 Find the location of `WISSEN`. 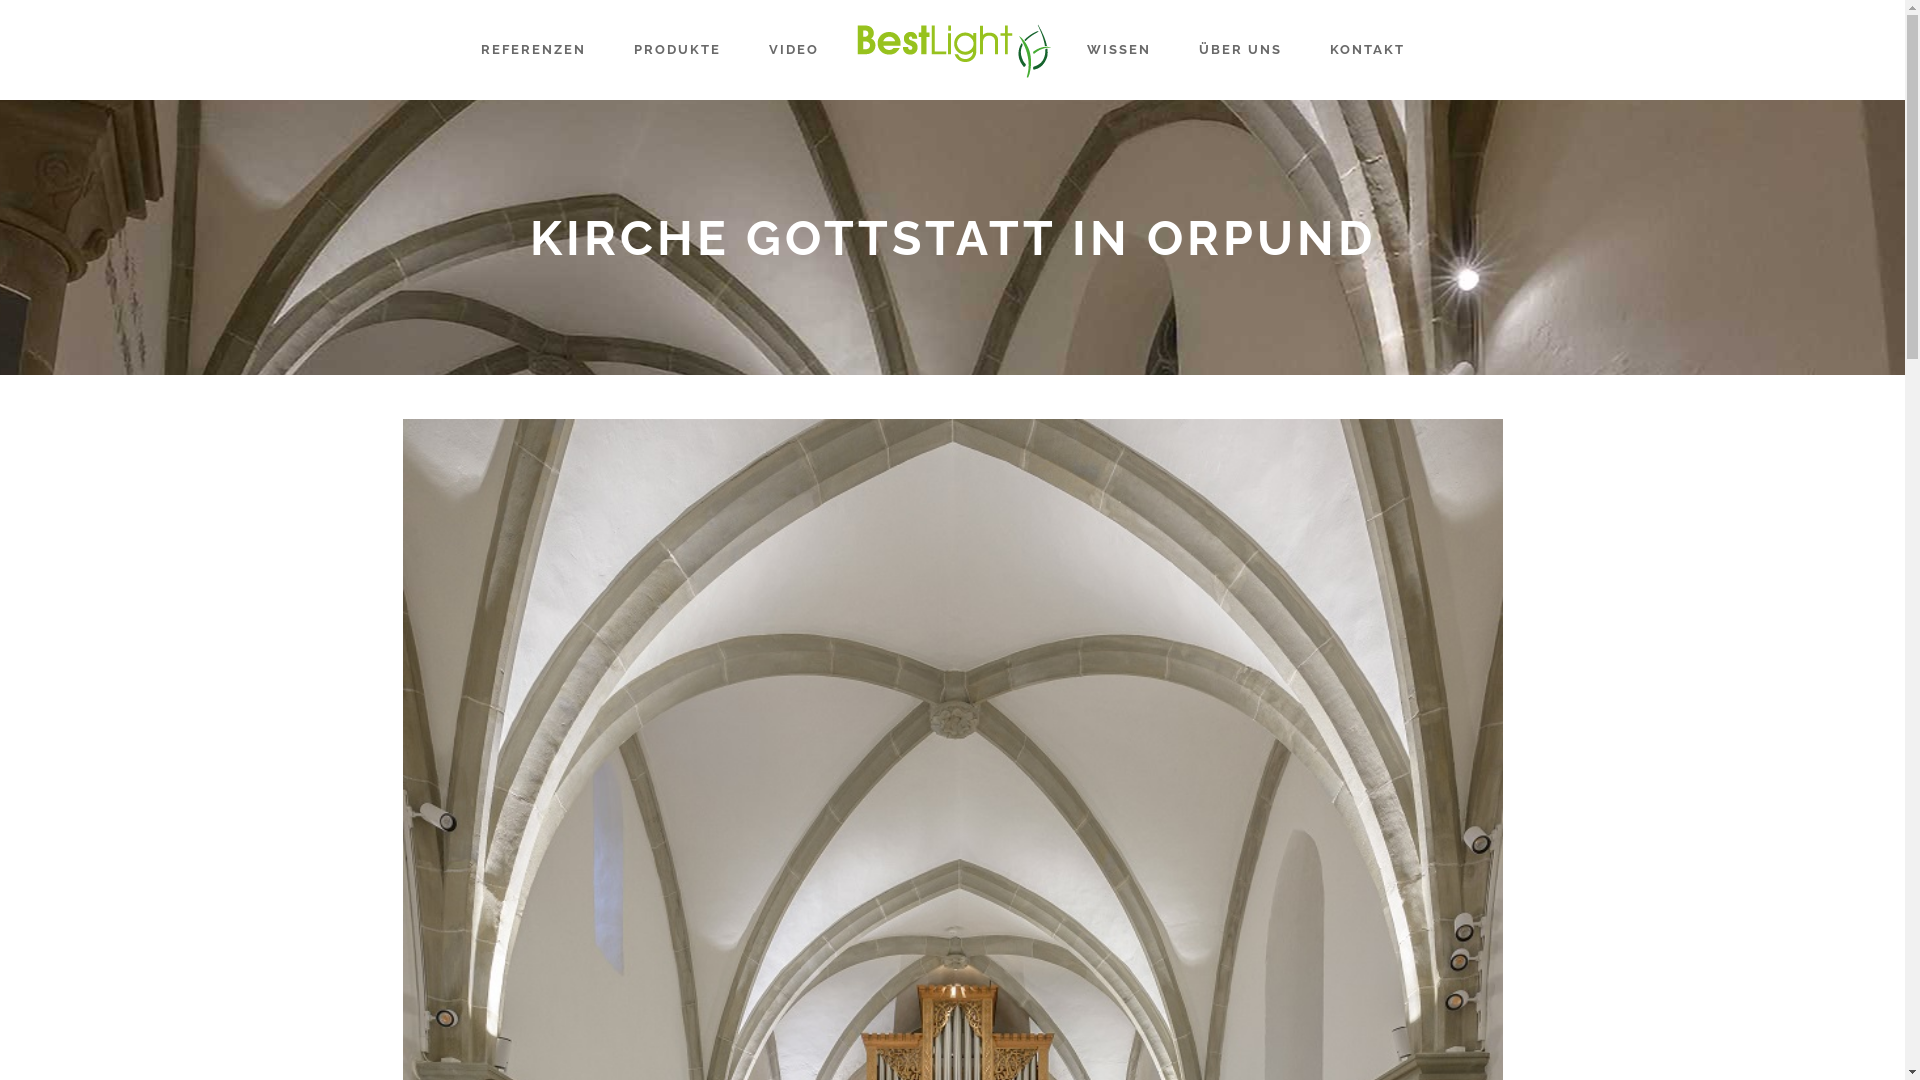

WISSEN is located at coordinates (1118, 50).